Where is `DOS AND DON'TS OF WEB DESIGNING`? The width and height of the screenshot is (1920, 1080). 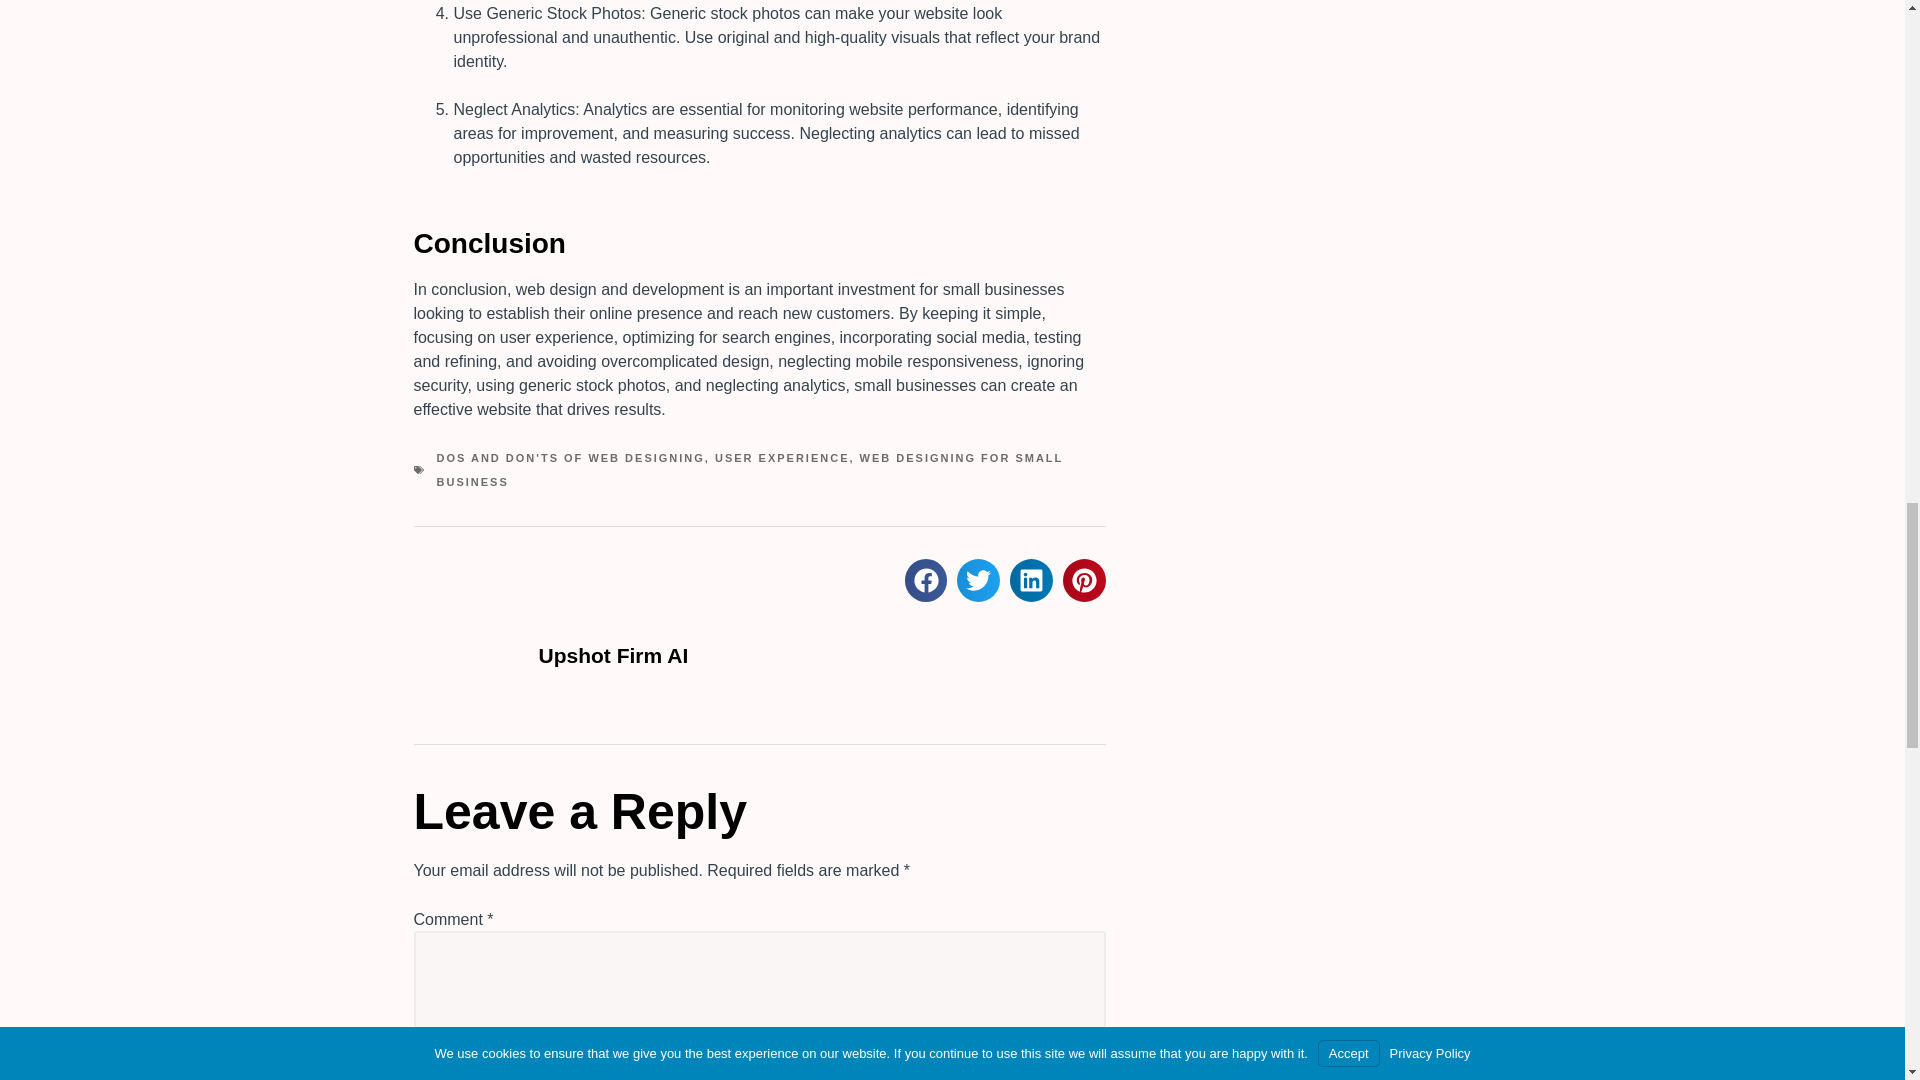 DOS AND DON'TS OF WEB DESIGNING is located at coordinates (570, 458).